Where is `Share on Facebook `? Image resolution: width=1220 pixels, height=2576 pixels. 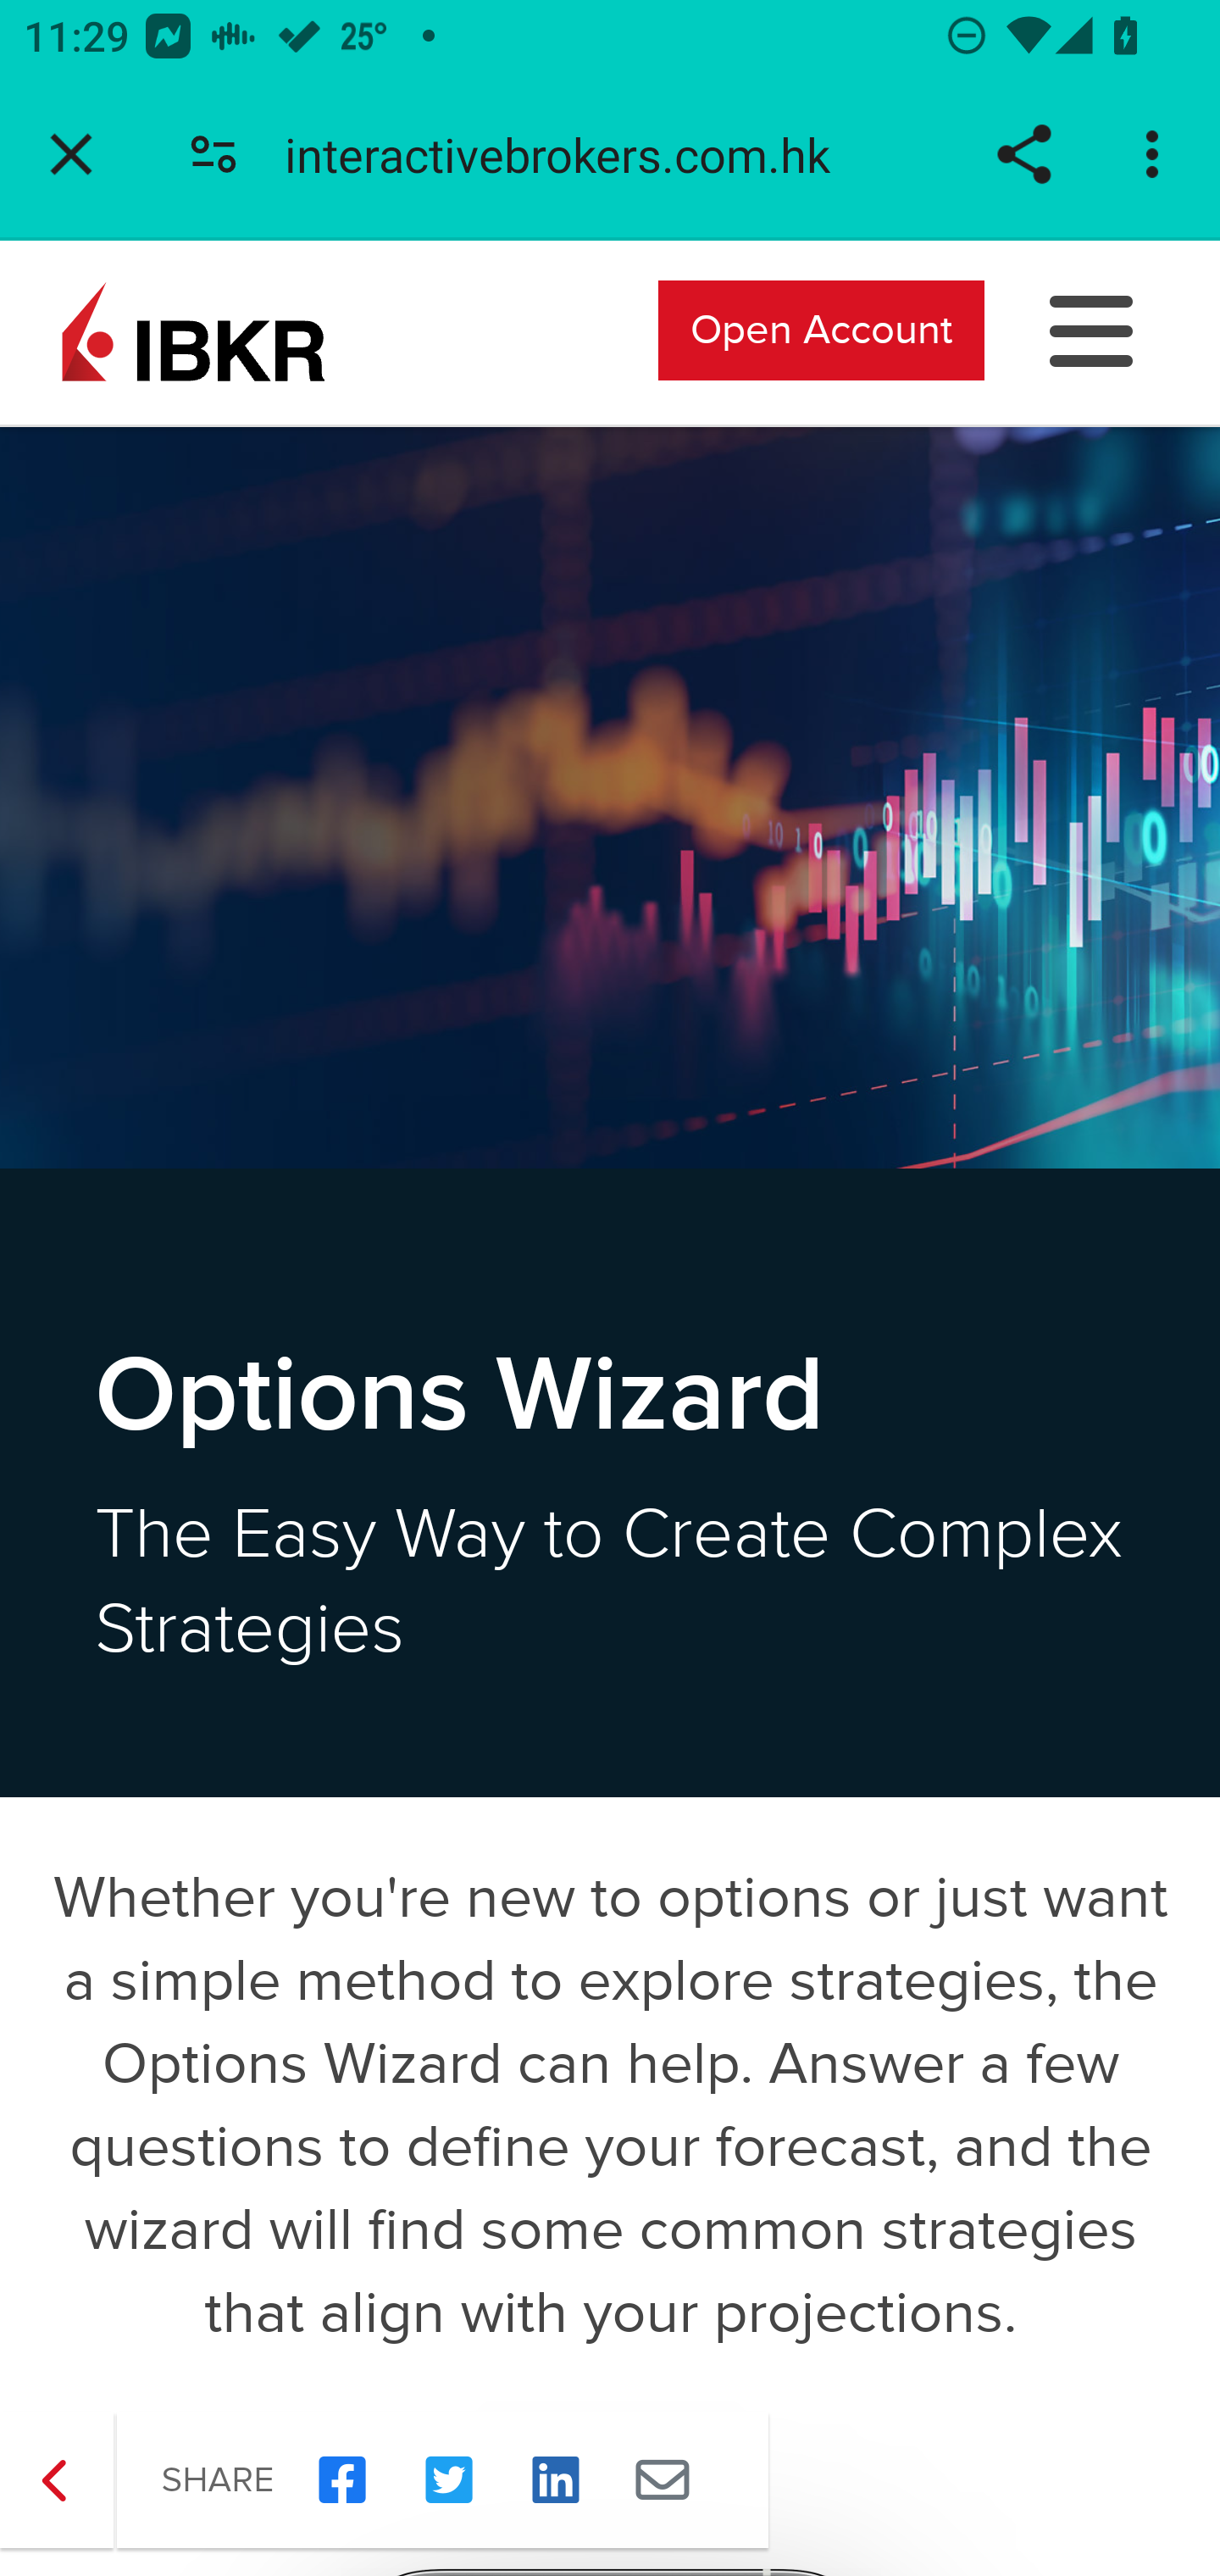
Share on Facebook  is located at coordinates (342, 2480).